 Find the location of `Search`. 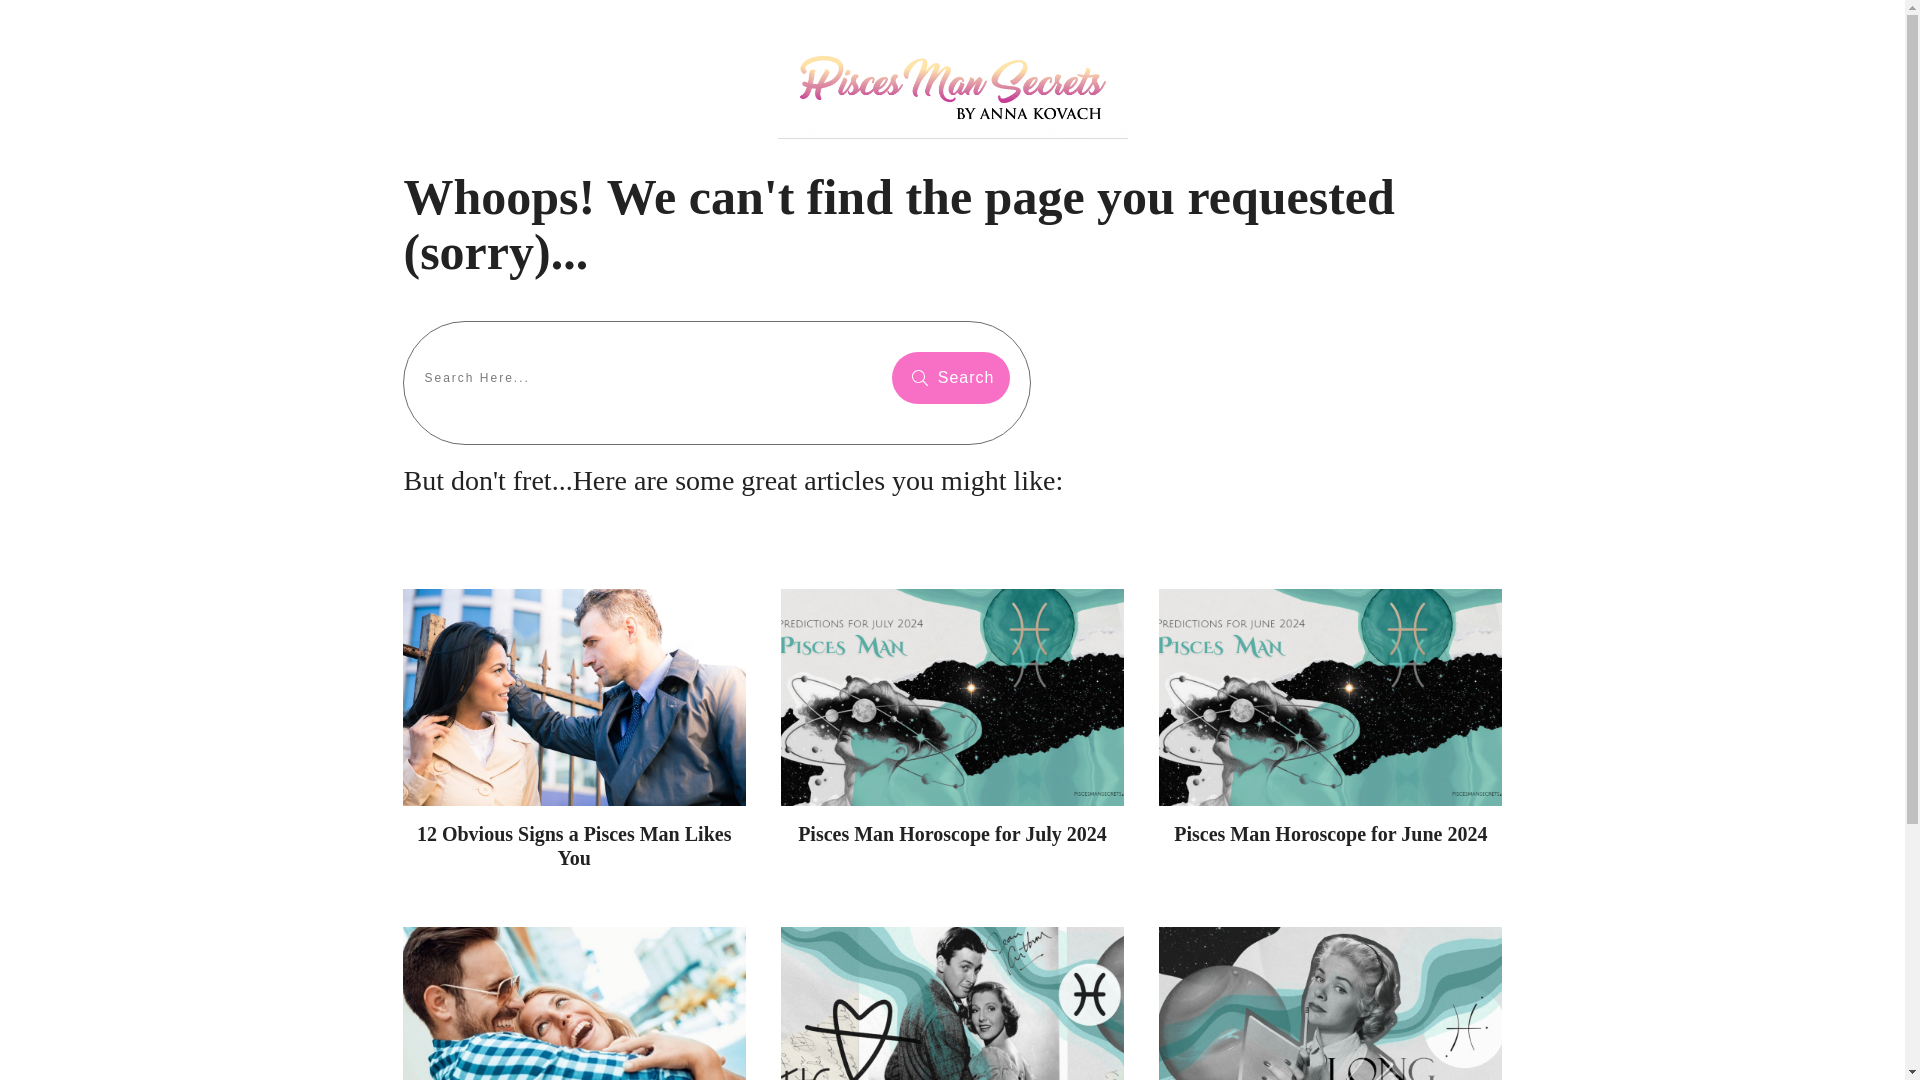

Search is located at coordinates (950, 378).